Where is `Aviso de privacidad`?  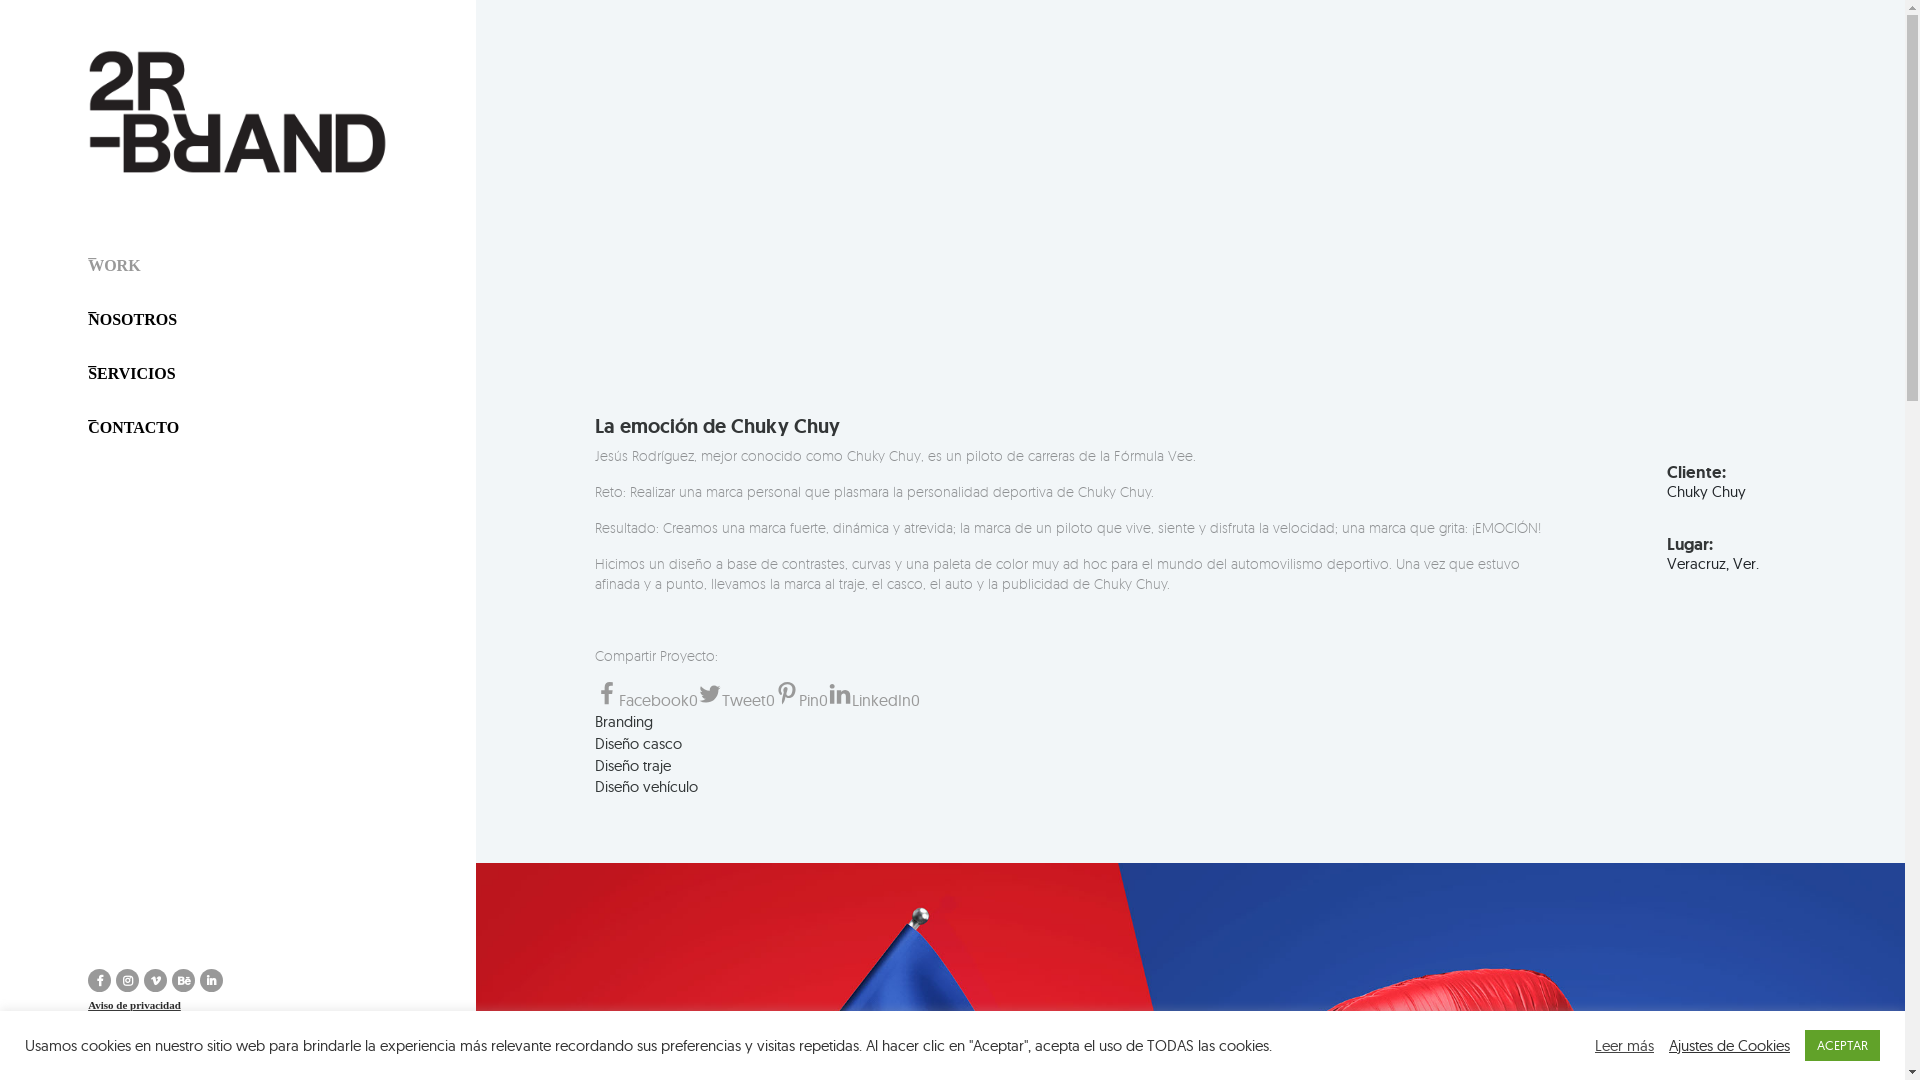 Aviso de privacidad is located at coordinates (215, 1006).